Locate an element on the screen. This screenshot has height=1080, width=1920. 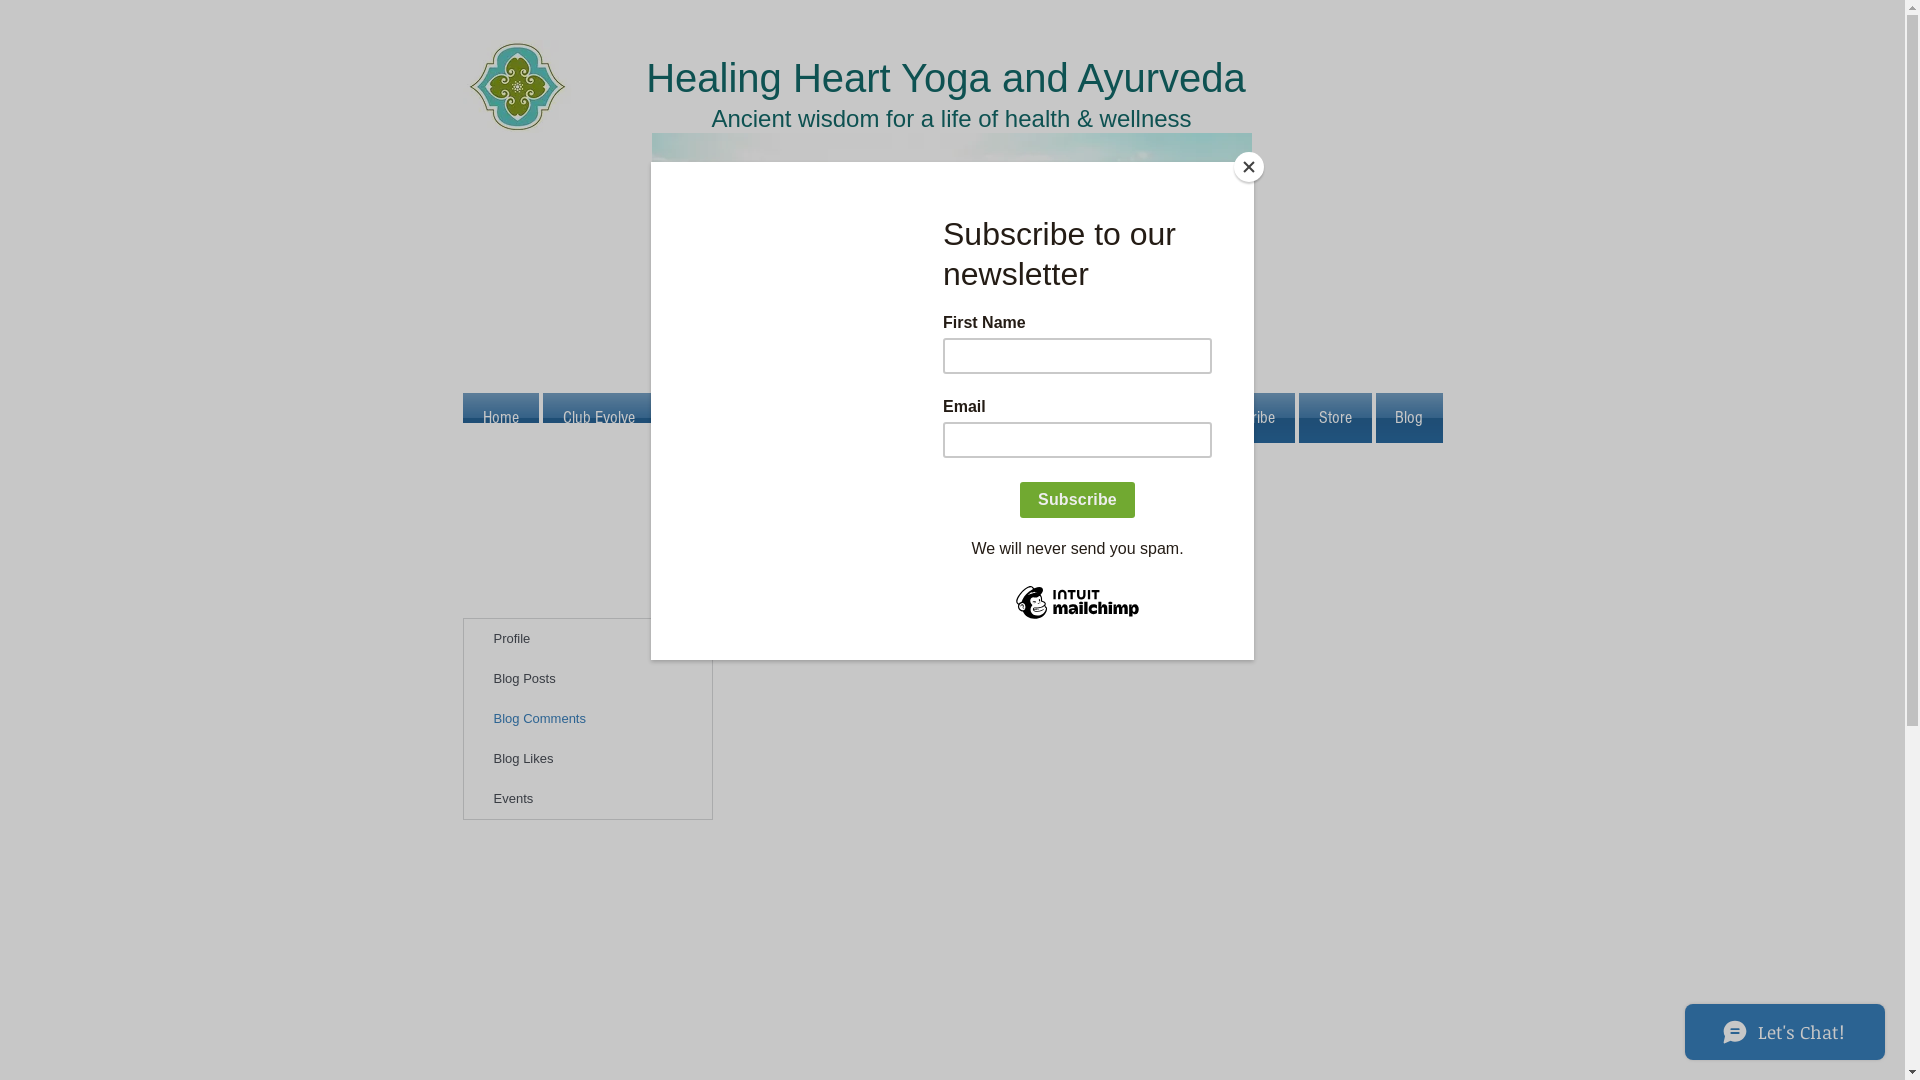
Services & Bookings is located at coordinates (742, 418).